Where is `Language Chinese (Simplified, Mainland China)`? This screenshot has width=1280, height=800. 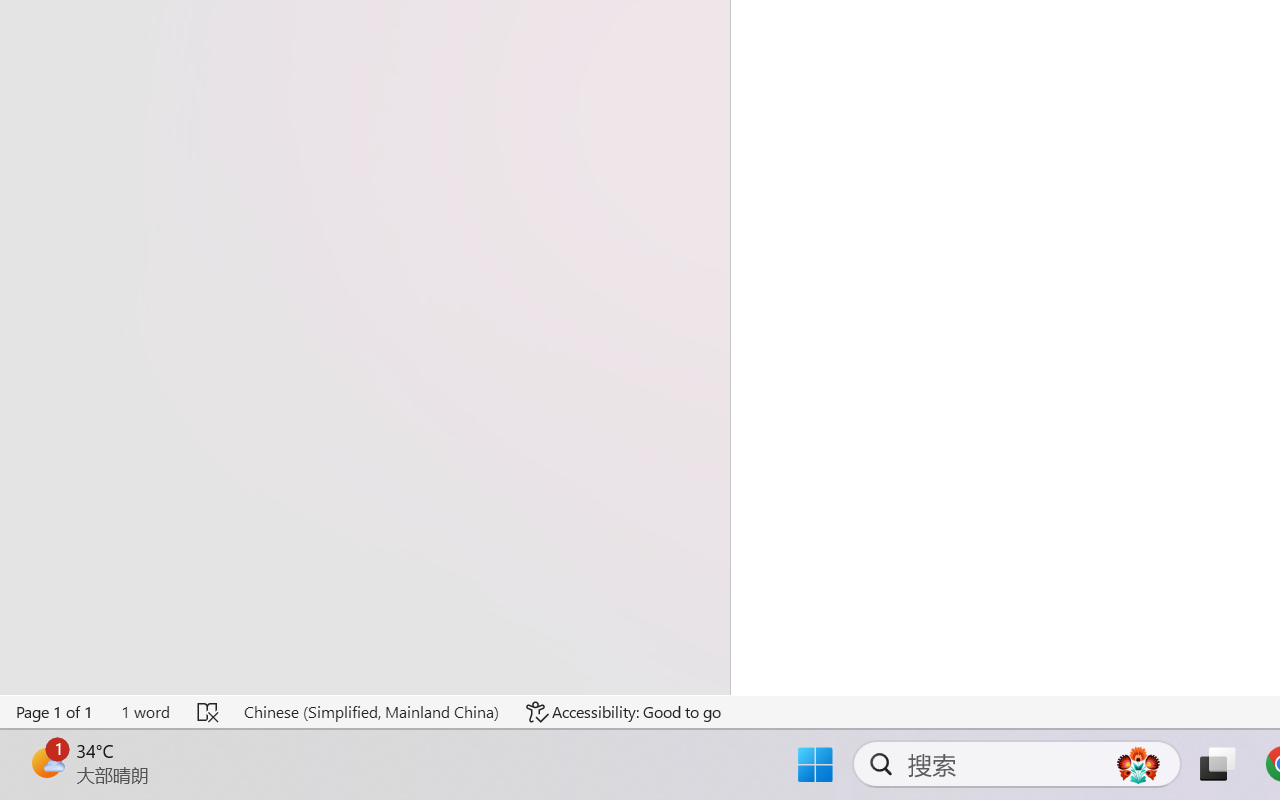 Language Chinese (Simplified, Mainland China) is located at coordinates (370, 712).